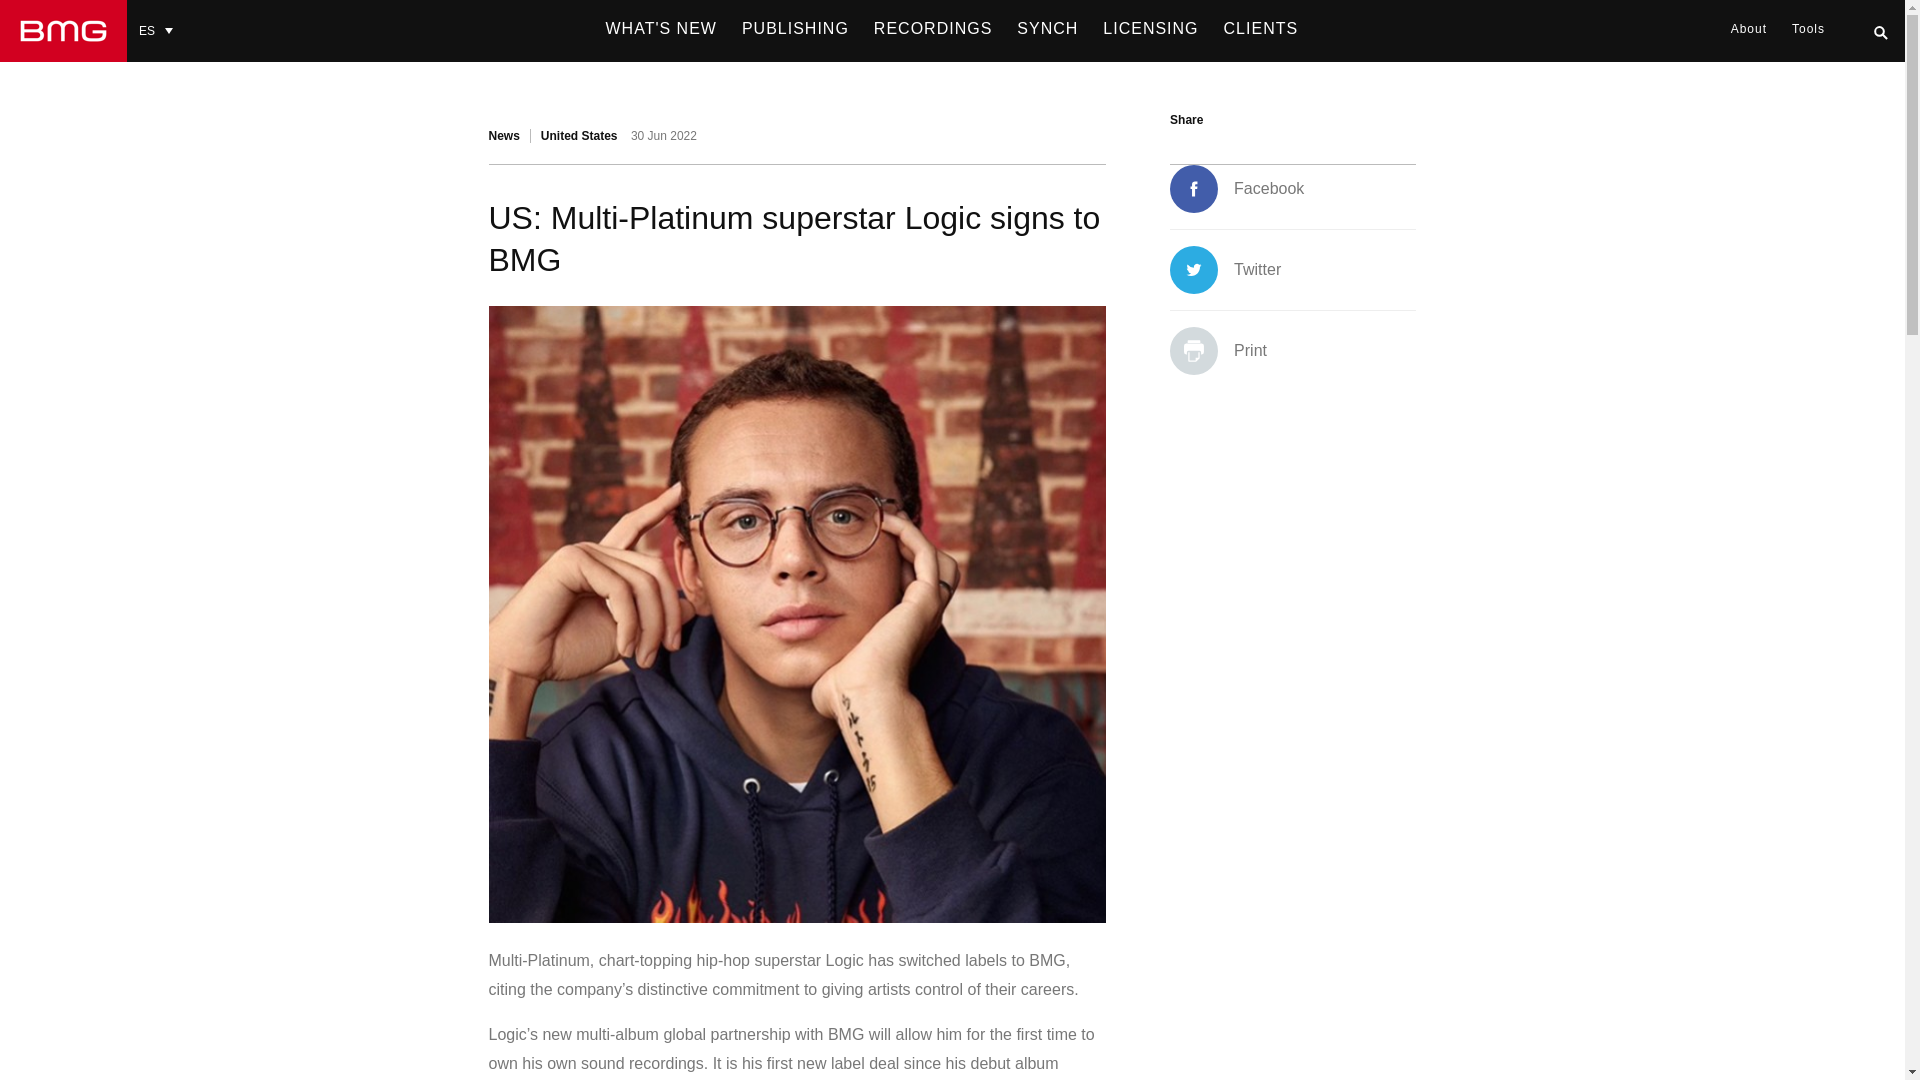  What do you see at coordinates (1047, 29) in the screenshot?
I see `SYNCH` at bounding box center [1047, 29].